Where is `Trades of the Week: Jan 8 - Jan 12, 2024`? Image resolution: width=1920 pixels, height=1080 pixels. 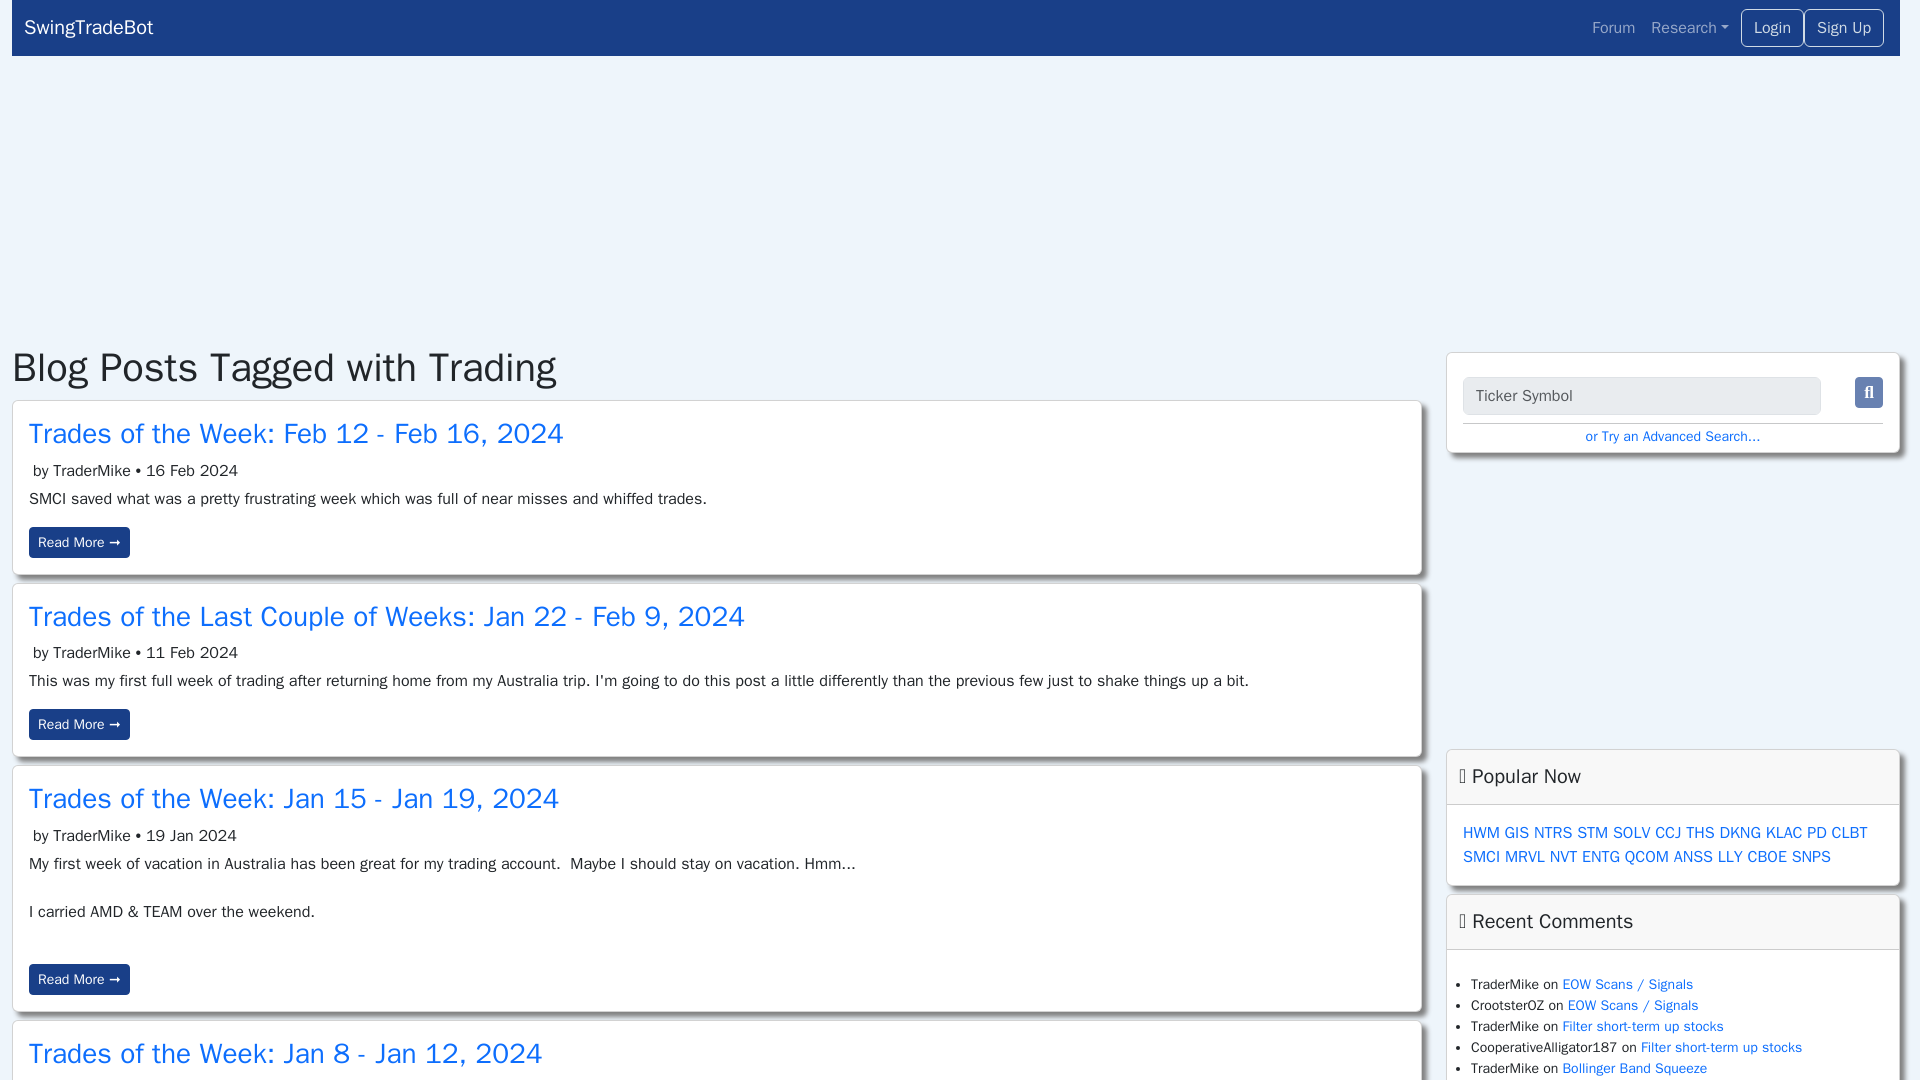 Trades of the Week: Jan 8 - Jan 12, 2024 is located at coordinates (286, 1053).